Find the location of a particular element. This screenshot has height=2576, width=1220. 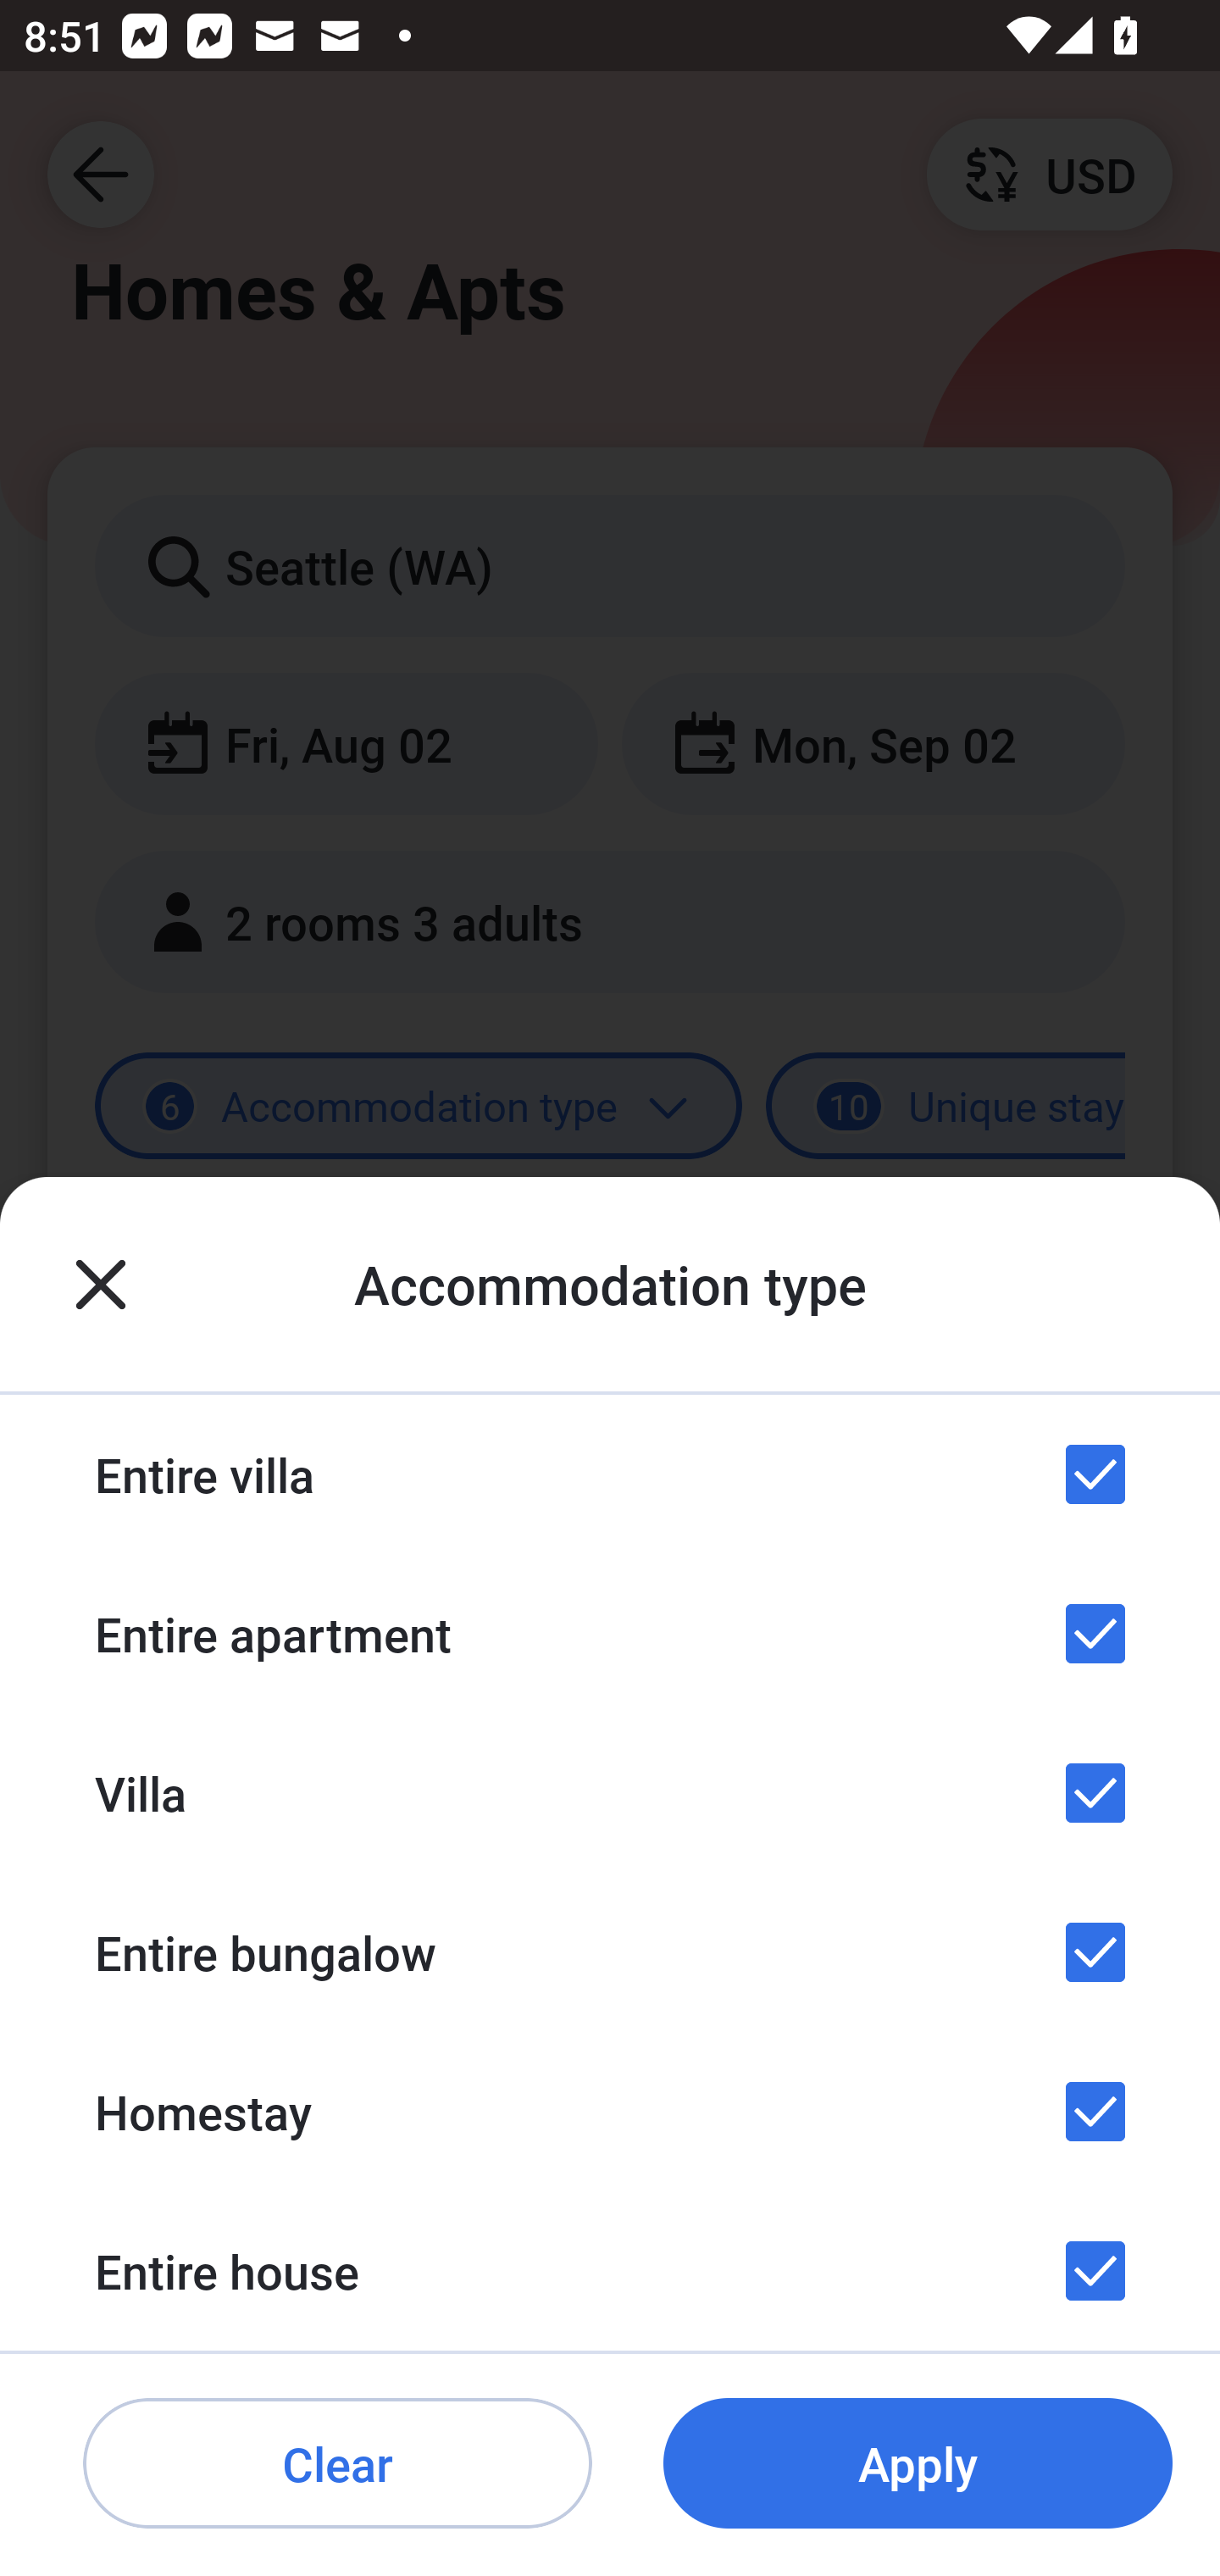

Entire house is located at coordinates (610, 2271).